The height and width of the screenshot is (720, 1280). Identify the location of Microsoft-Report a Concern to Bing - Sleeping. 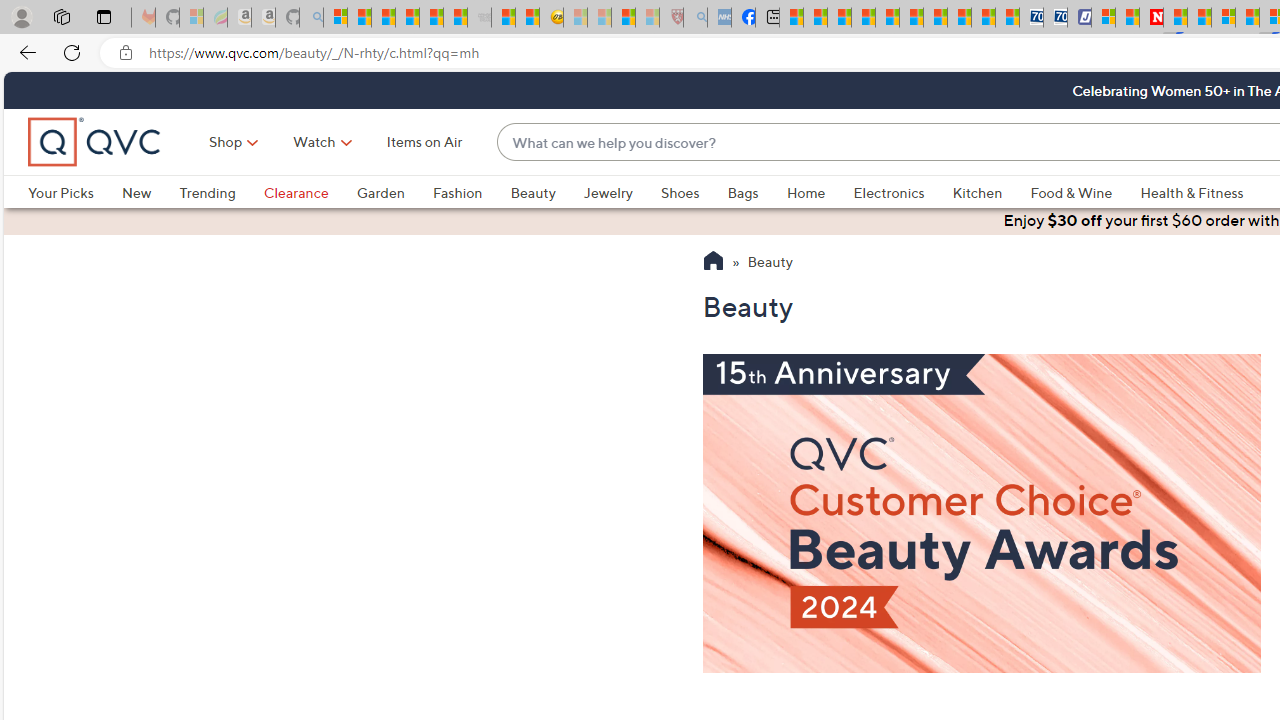
(192, 18).